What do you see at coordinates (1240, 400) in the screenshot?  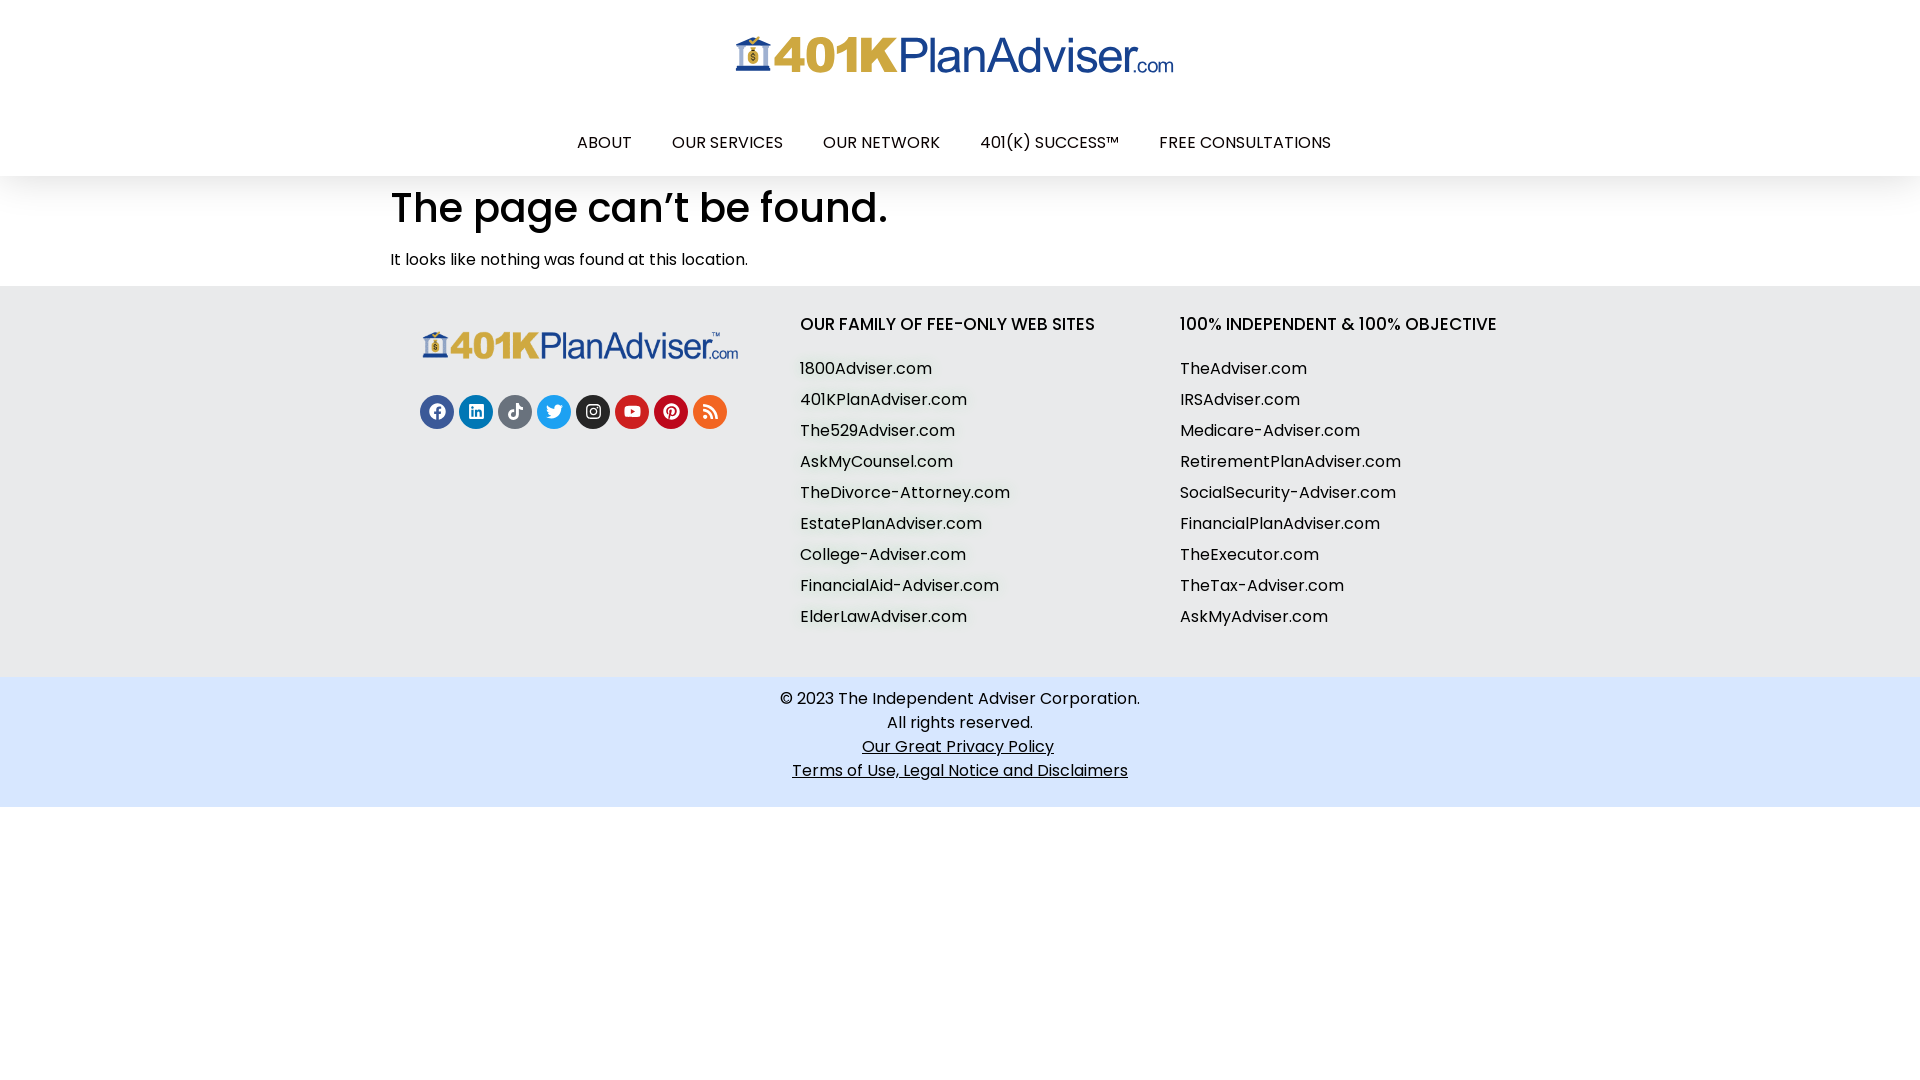 I see `IRSAdviser.com` at bounding box center [1240, 400].